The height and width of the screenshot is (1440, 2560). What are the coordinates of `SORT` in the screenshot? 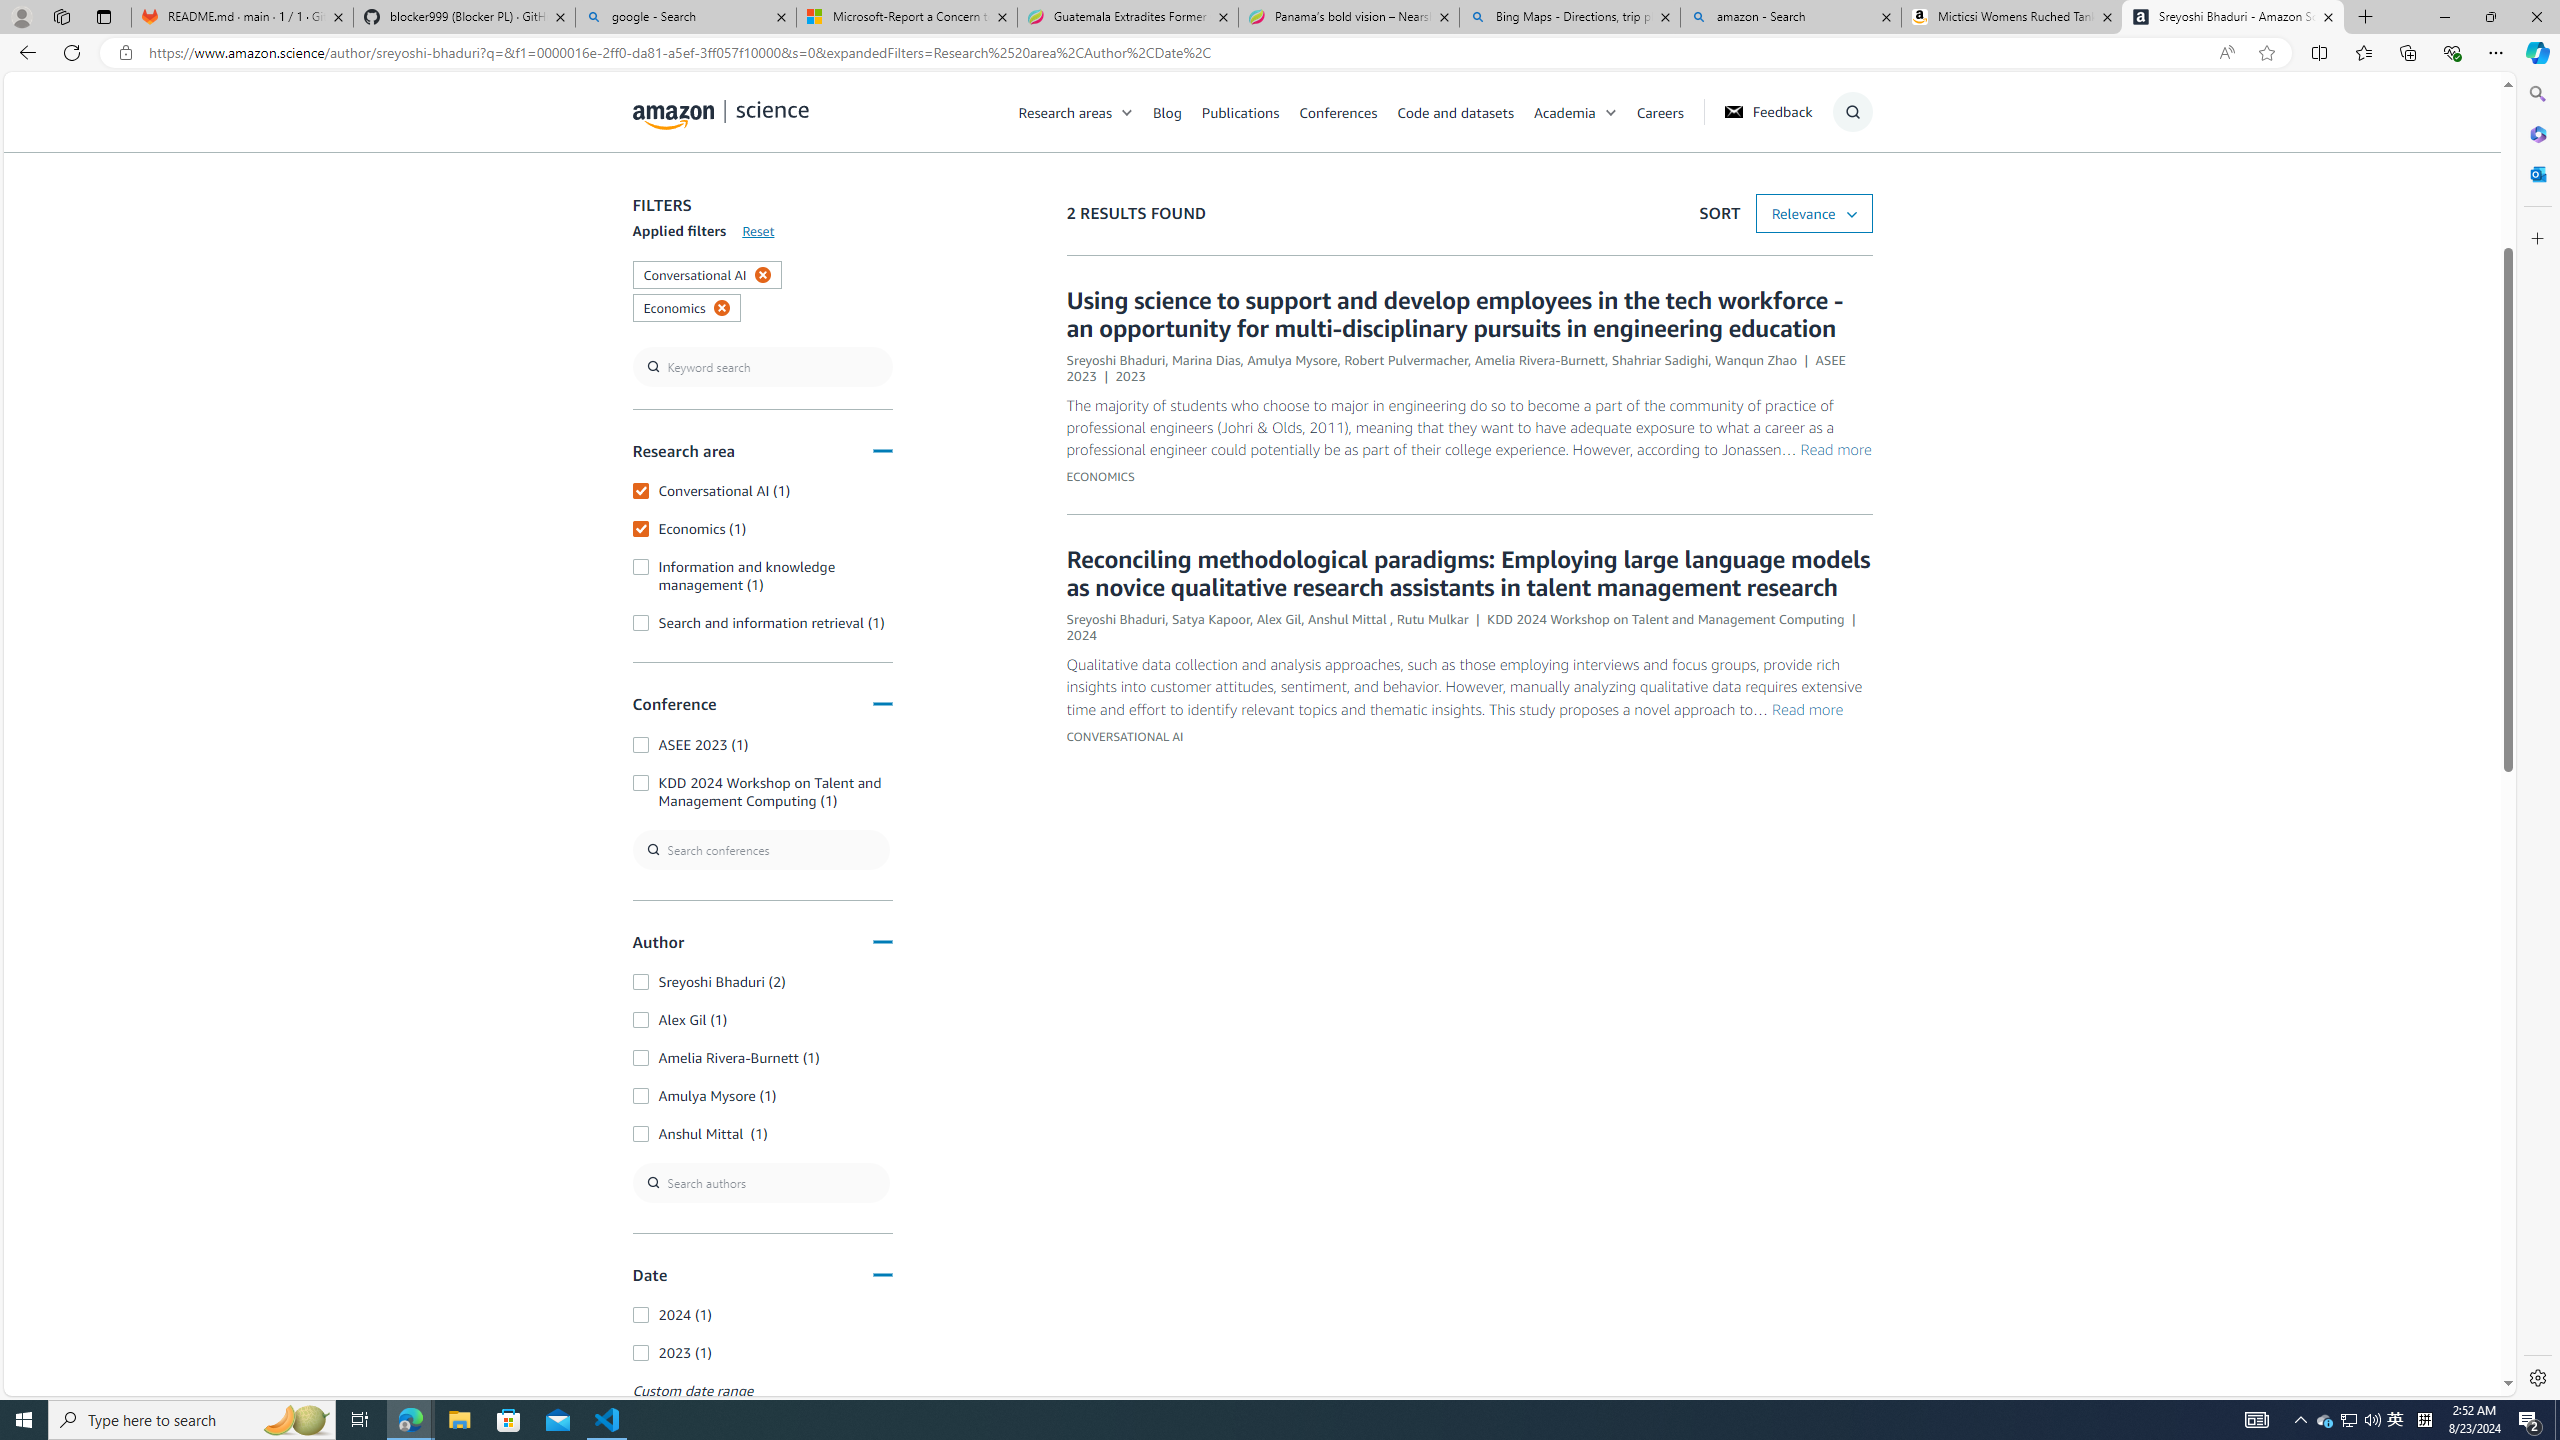 It's located at (1814, 214).